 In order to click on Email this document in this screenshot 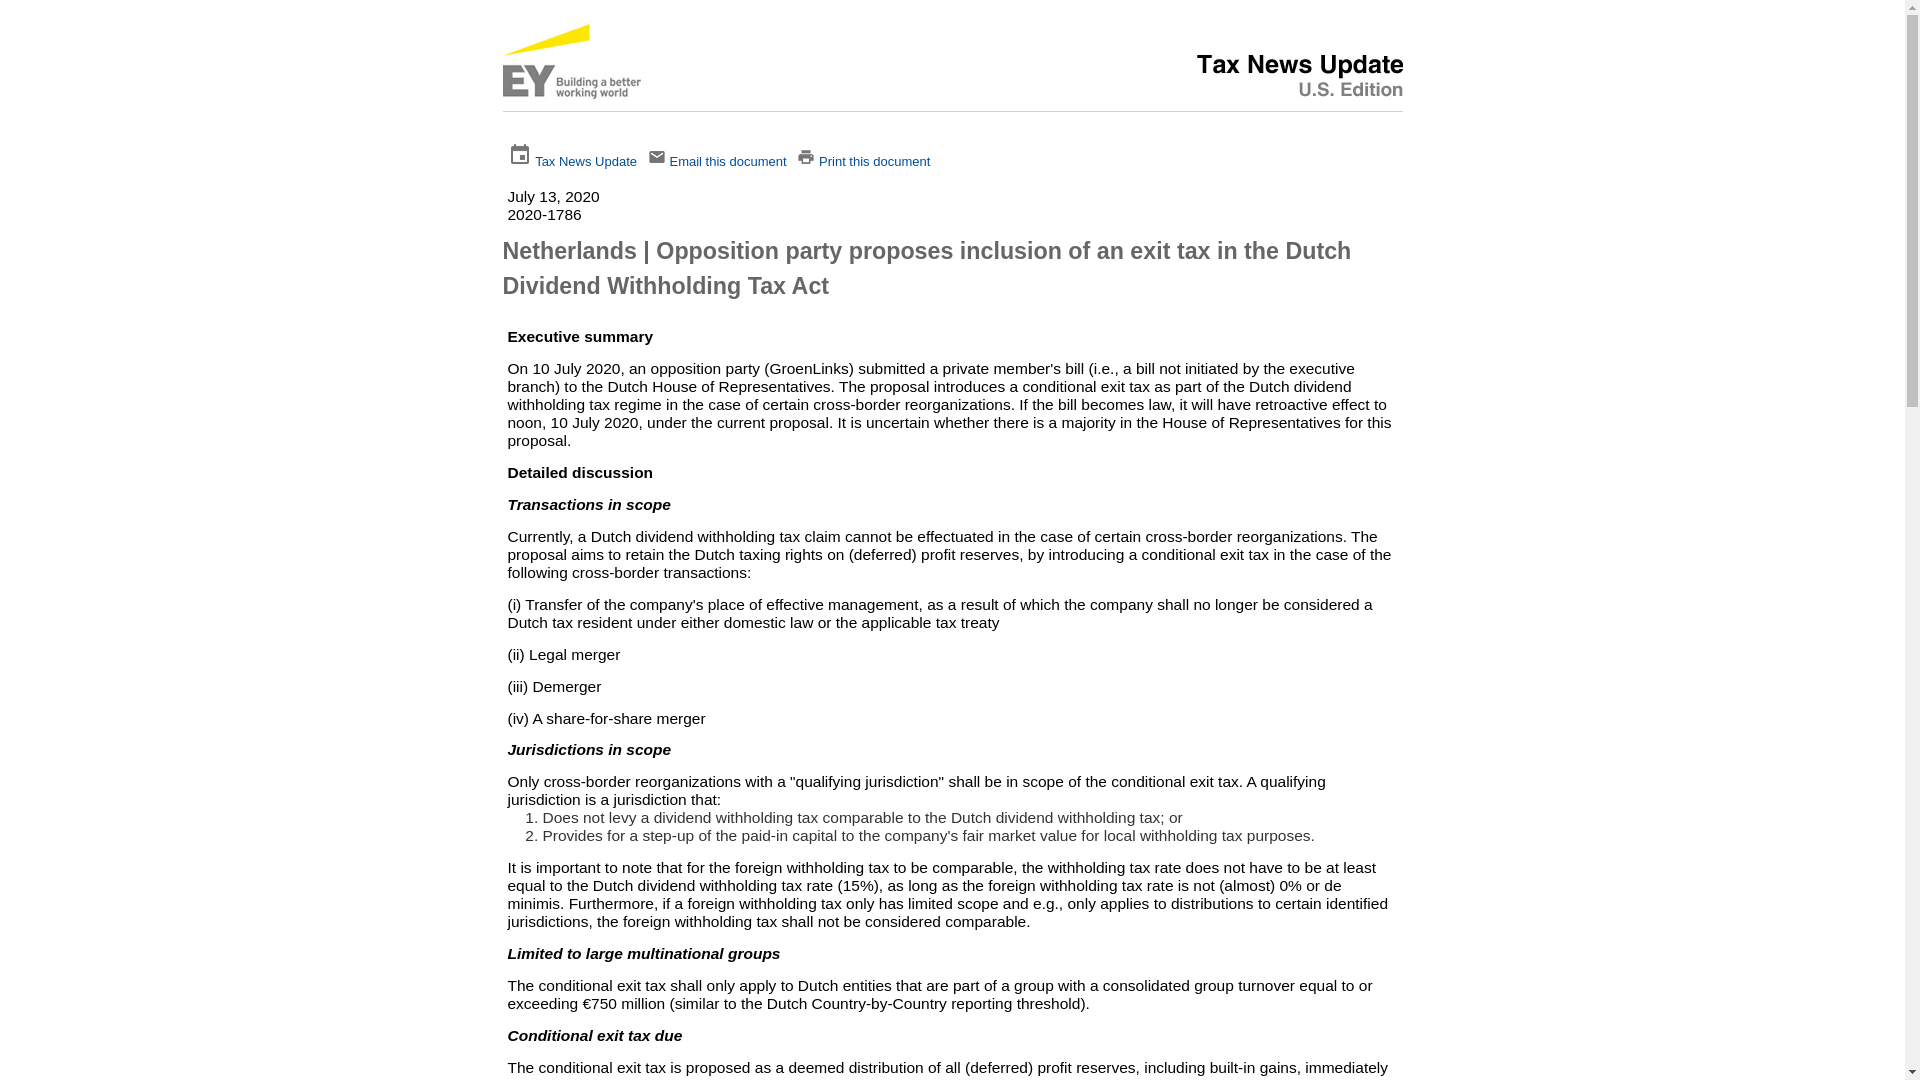, I will do `click(726, 161)`.